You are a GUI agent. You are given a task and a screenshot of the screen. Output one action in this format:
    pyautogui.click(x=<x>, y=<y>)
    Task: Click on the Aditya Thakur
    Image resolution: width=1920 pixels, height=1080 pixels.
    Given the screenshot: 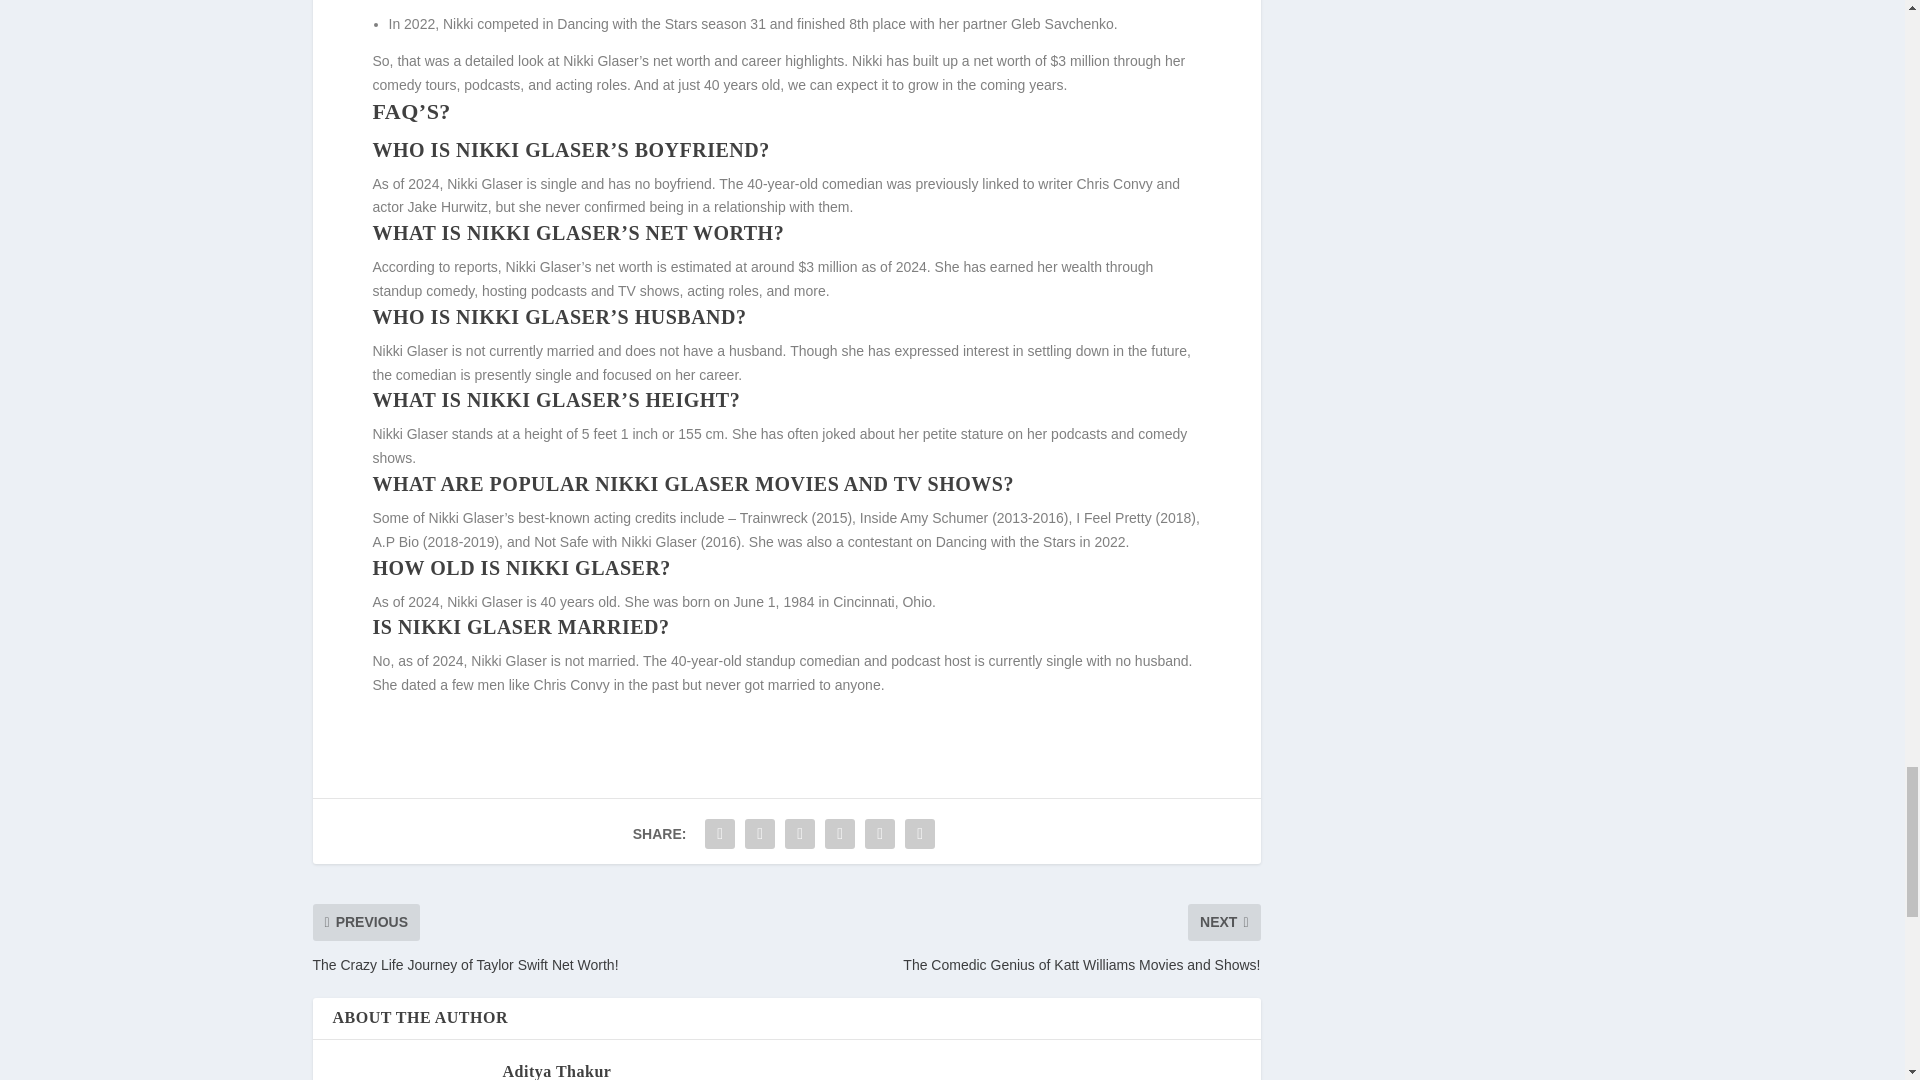 What is the action you would take?
    pyautogui.click(x=556, y=1071)
    